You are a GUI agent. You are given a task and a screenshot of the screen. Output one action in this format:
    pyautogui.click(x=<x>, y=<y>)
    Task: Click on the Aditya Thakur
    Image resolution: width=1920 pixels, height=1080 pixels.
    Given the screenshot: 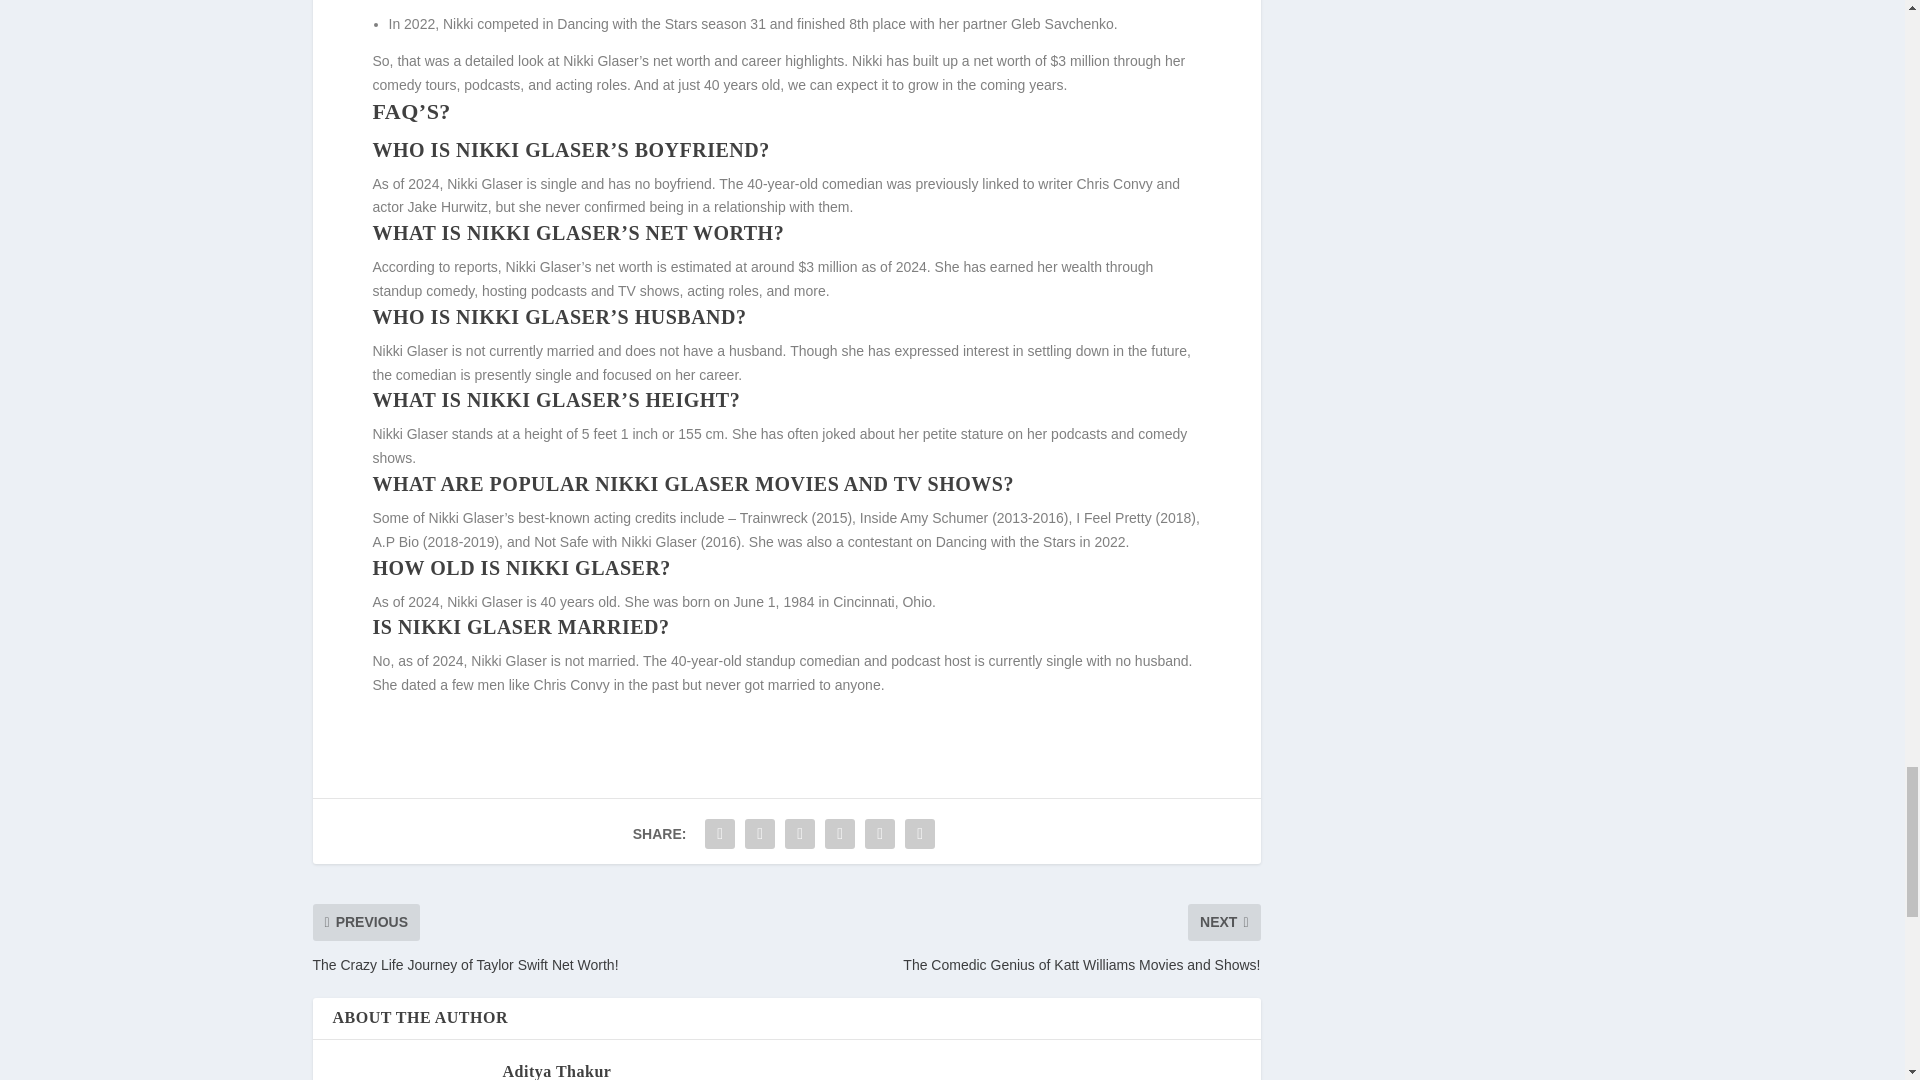 What is the action you would take?
    pyautogui.click(x=556, y=1071)
    